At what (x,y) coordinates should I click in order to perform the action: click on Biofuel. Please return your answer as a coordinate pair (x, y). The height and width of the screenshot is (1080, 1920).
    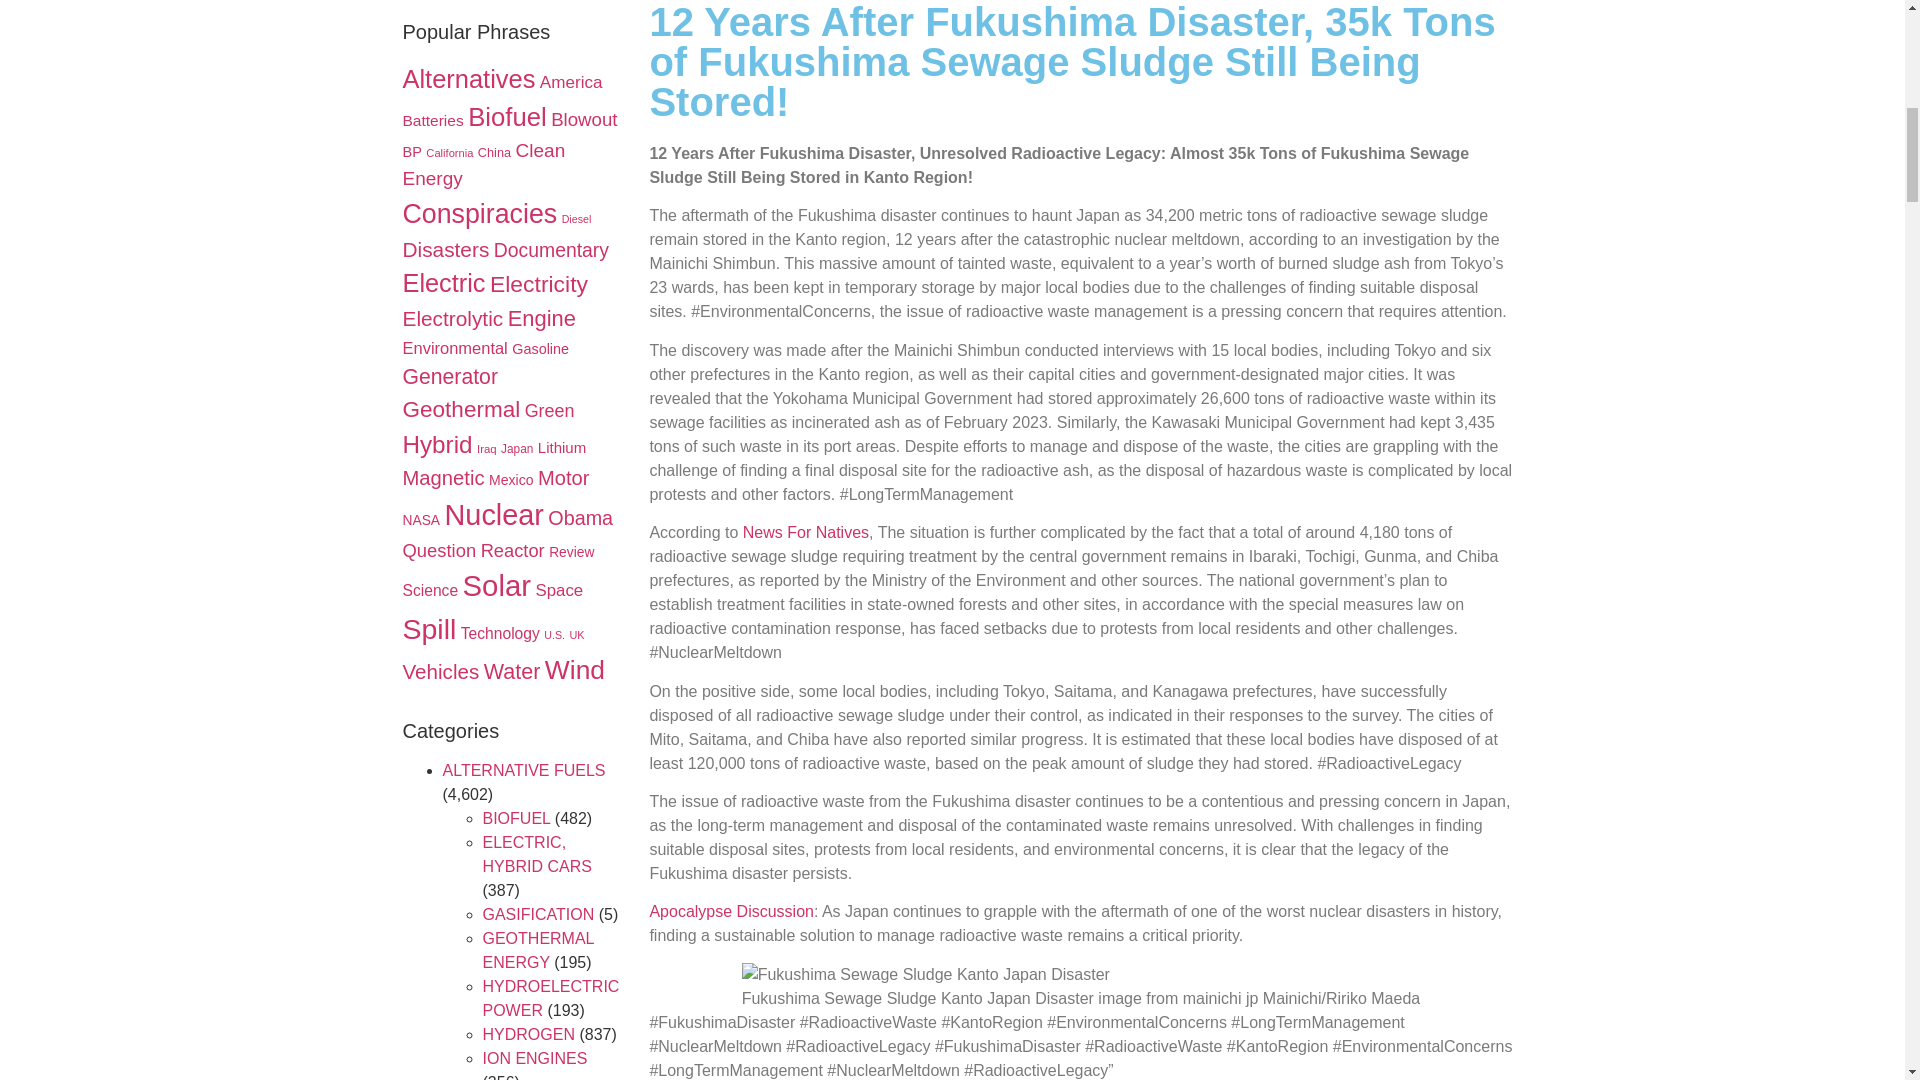
    Looking at the image, I should click on (508, 116).